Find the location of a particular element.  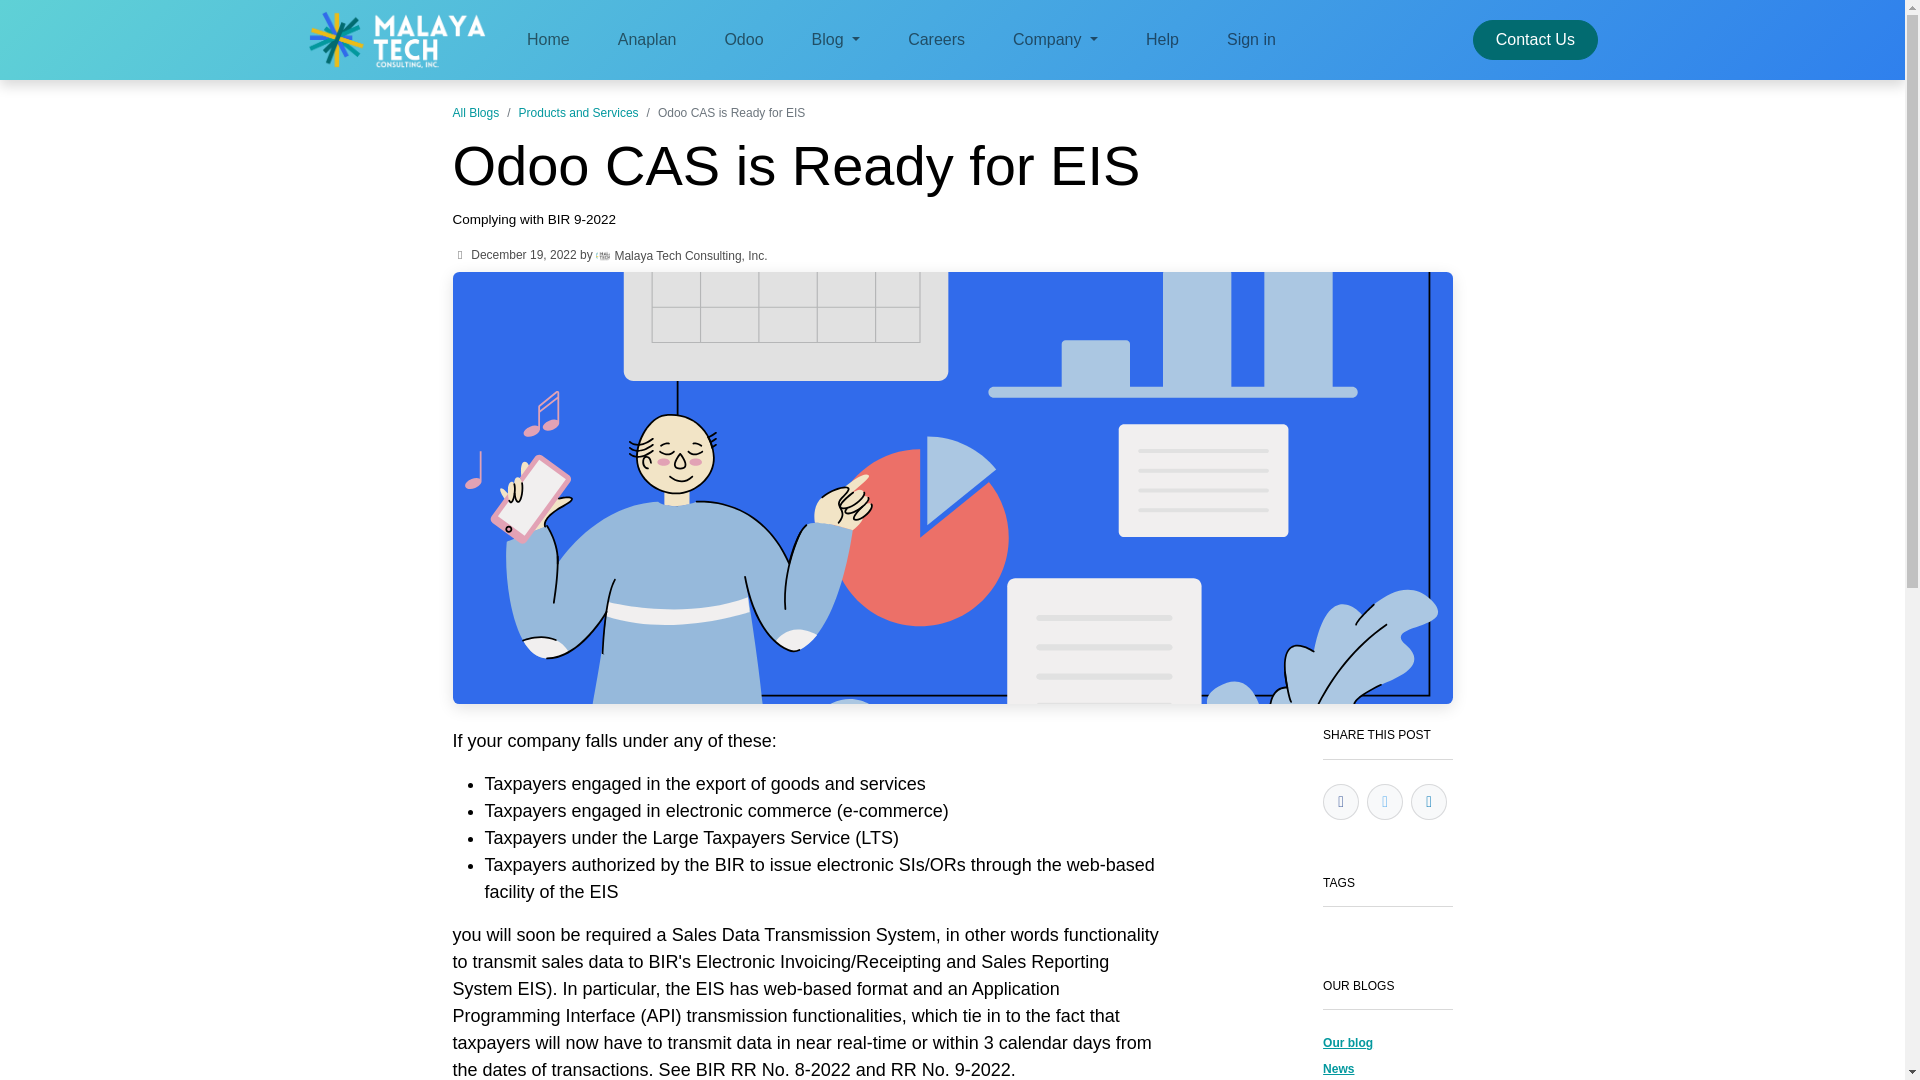

News is located at coordinates (1338, 1068).